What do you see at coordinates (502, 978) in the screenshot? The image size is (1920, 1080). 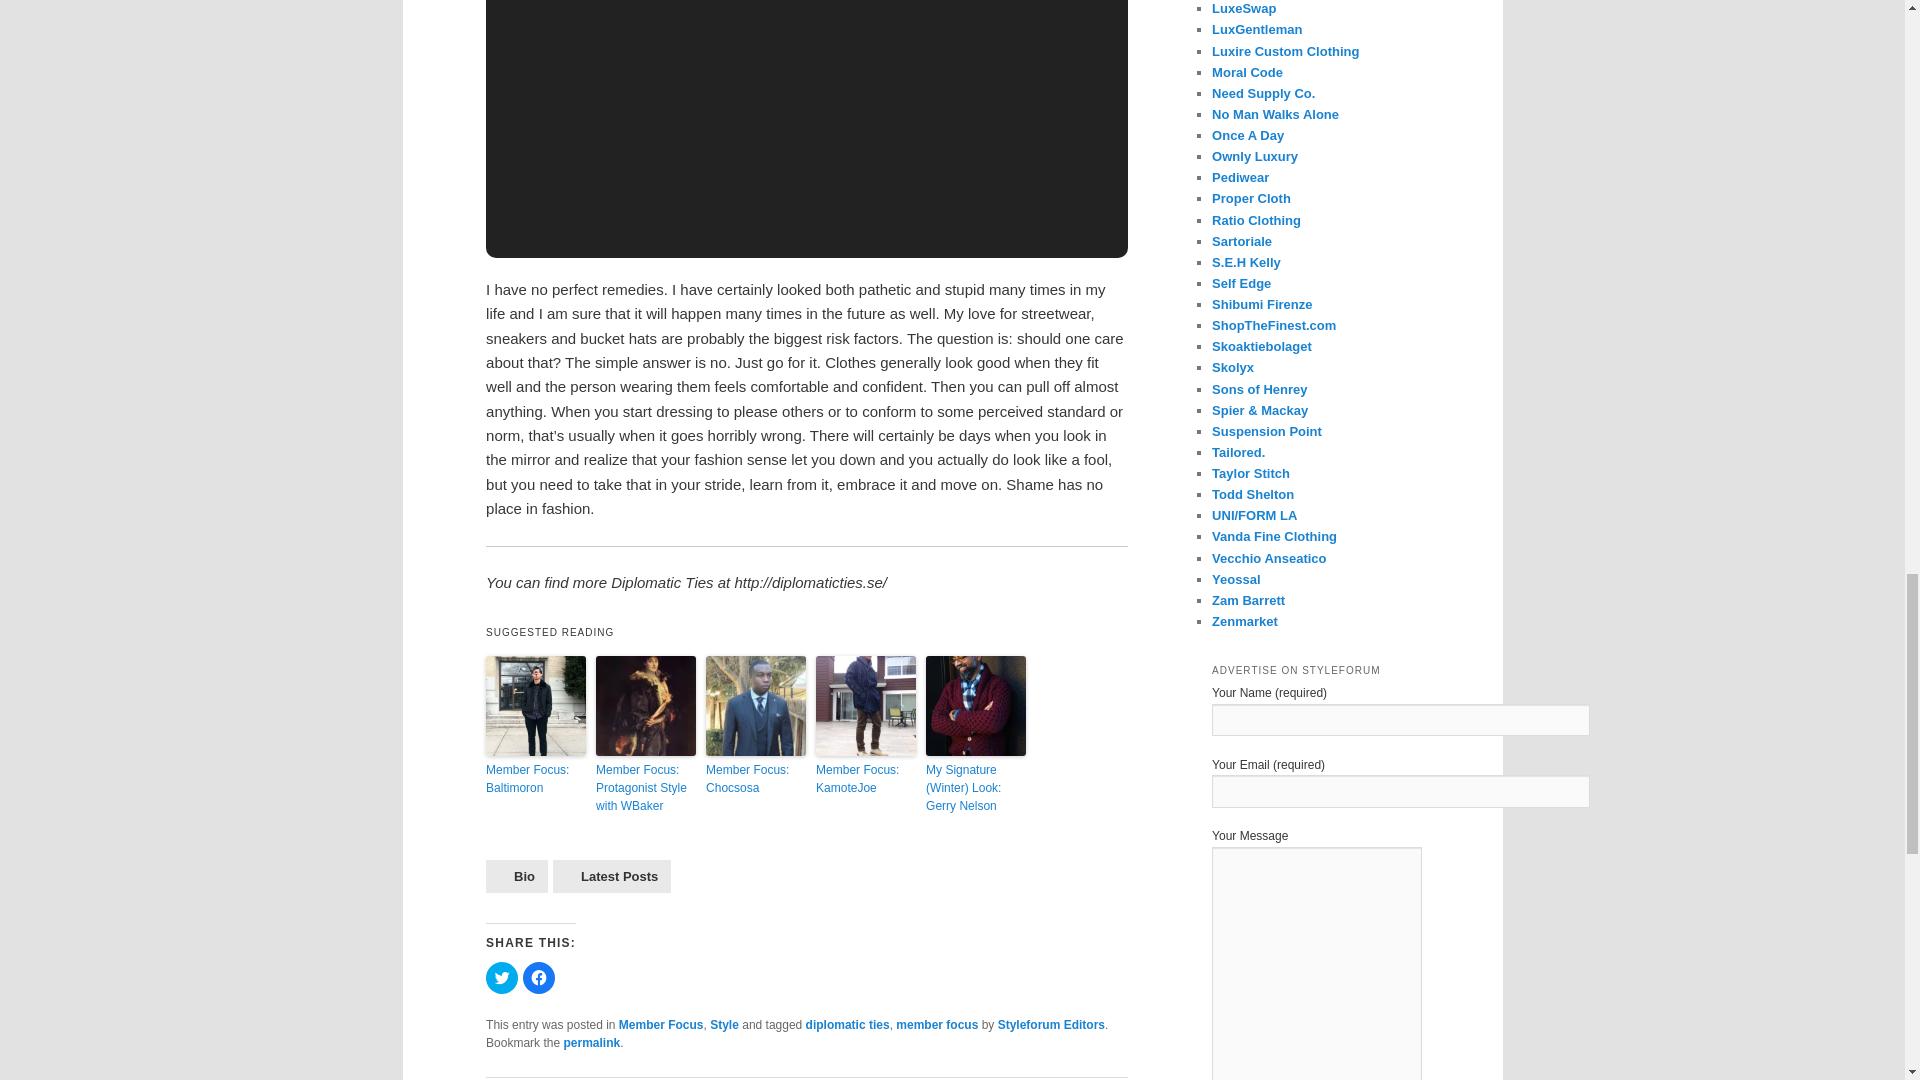 I see `Click to share on Twitter` at bounding box center [502, 978].